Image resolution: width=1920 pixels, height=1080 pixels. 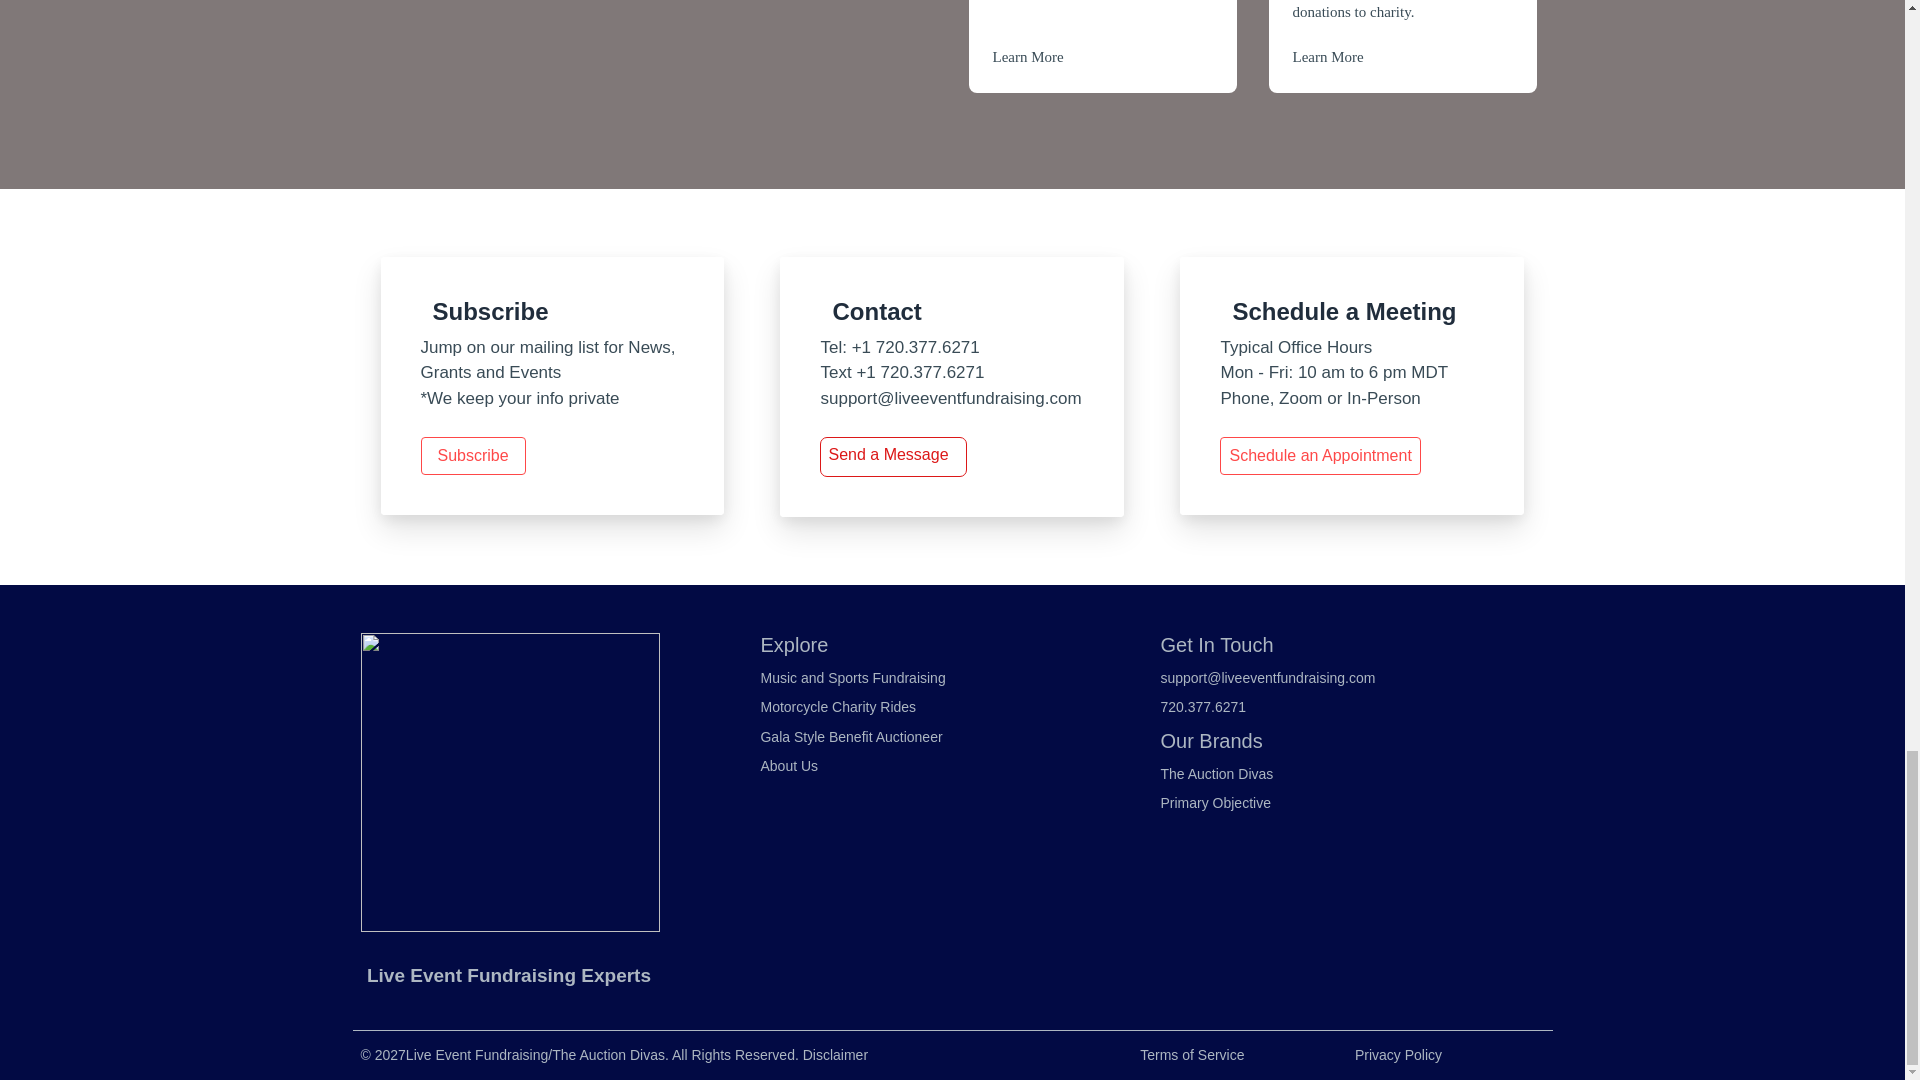 I want to click on Gala Style Benefit Auctioneer, so click(x=851, y=738).